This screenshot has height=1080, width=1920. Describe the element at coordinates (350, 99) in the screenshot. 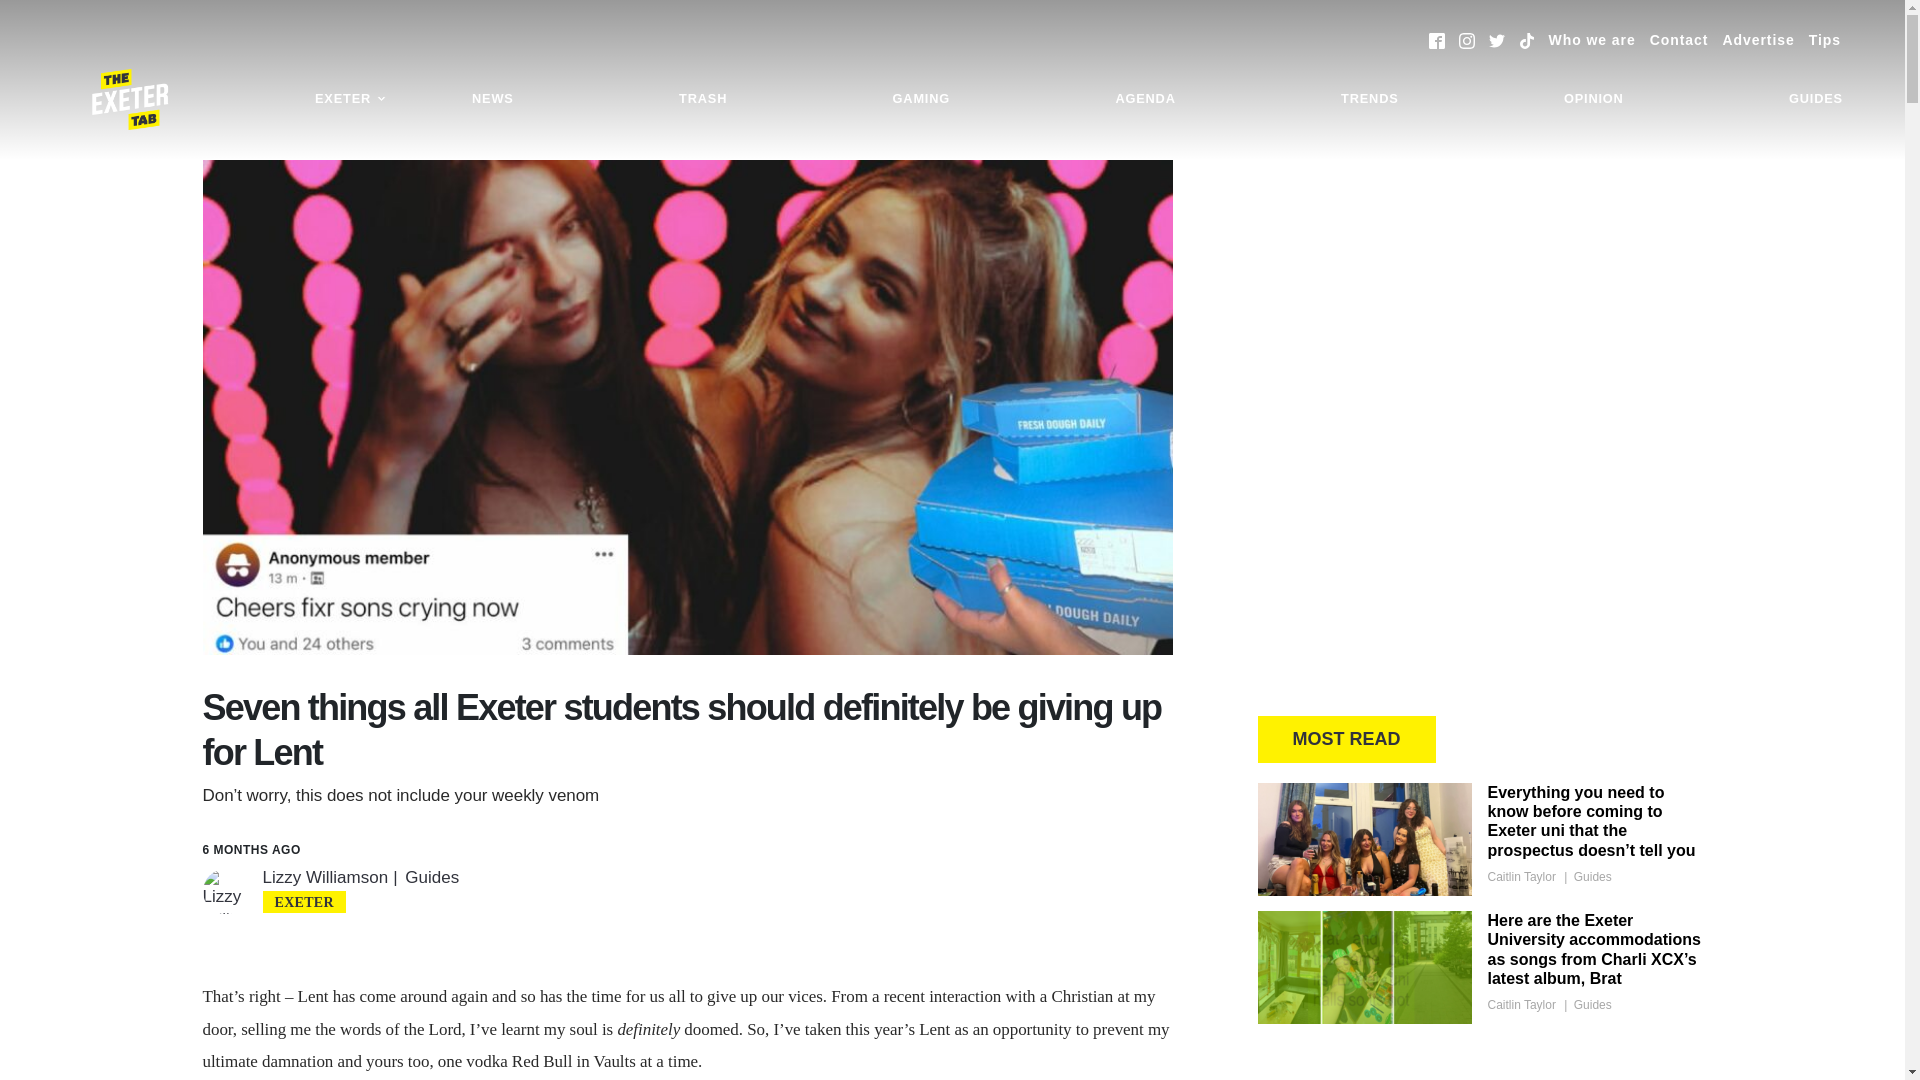

I see `EXETER` at that location.